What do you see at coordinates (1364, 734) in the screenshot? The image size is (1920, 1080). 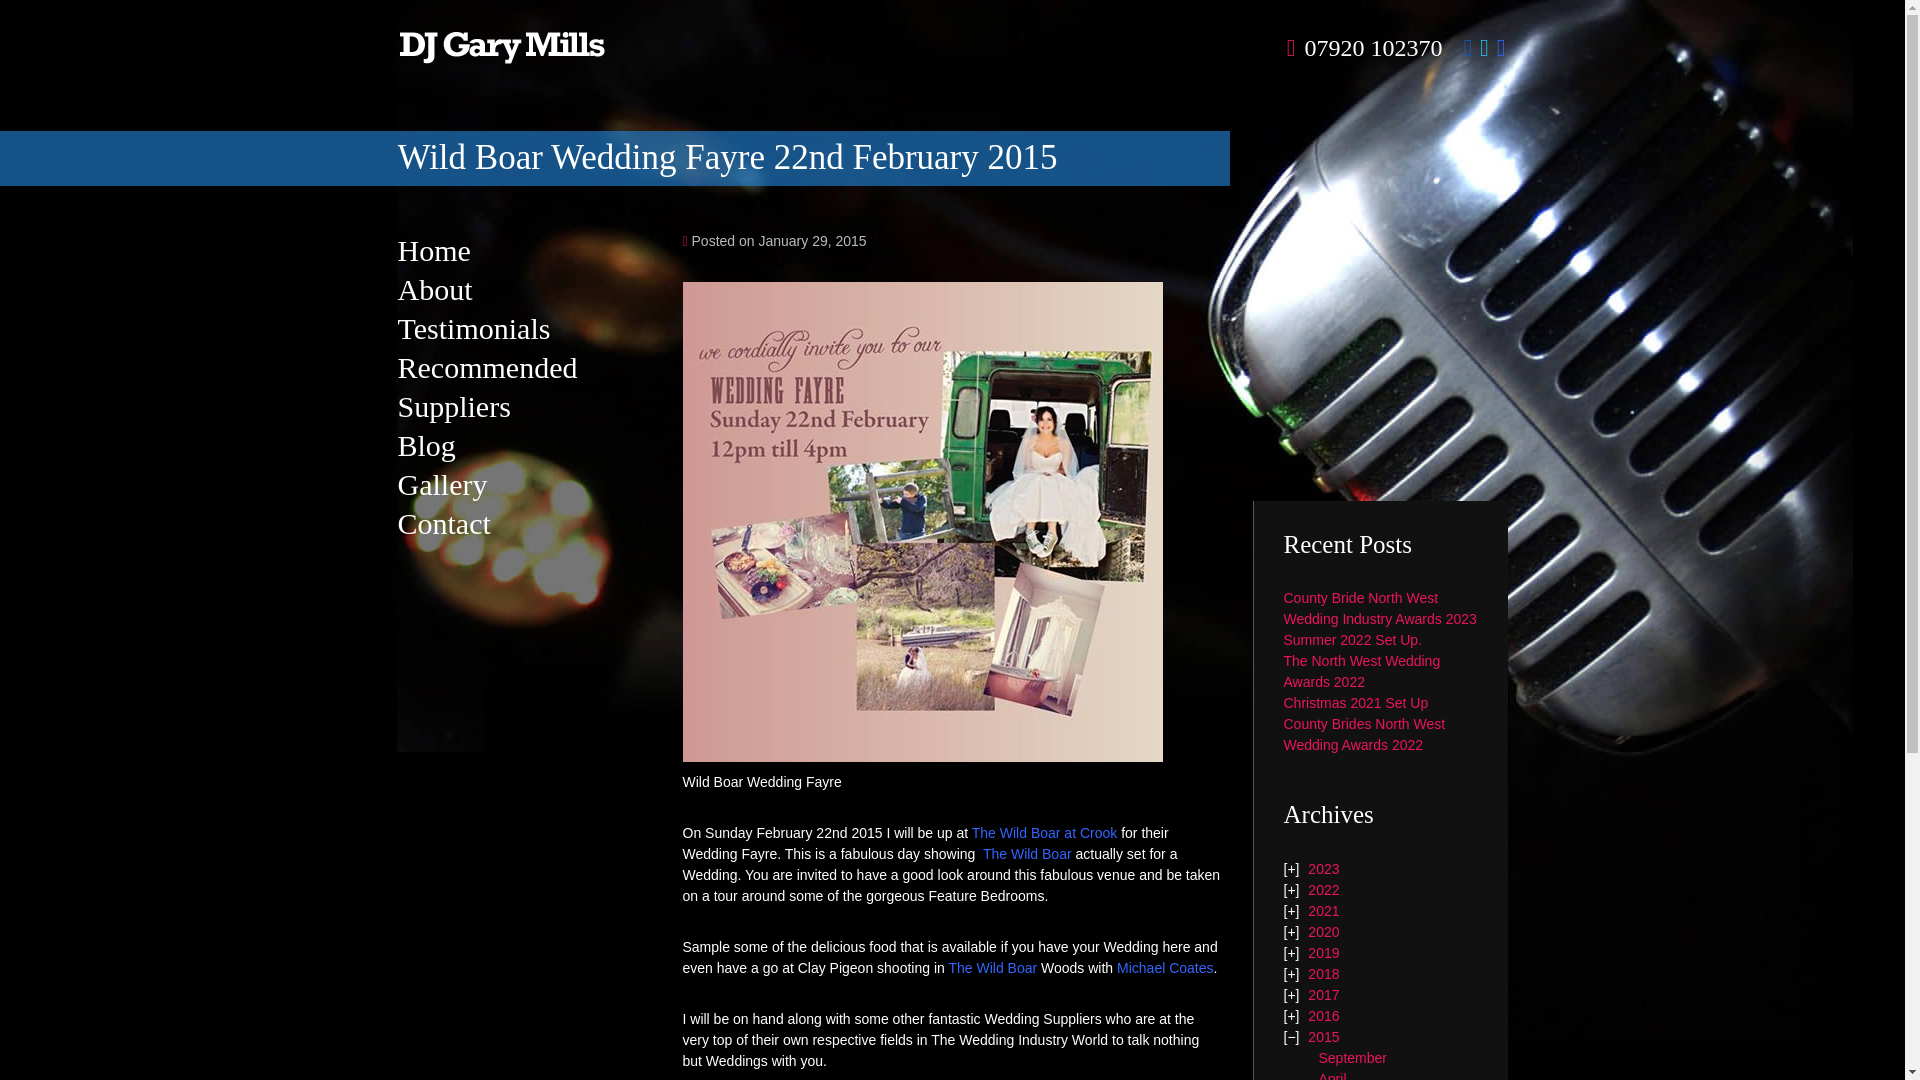 I see `County Brides North West Wedding Awards 2022` at bounding box center [1364, 734].